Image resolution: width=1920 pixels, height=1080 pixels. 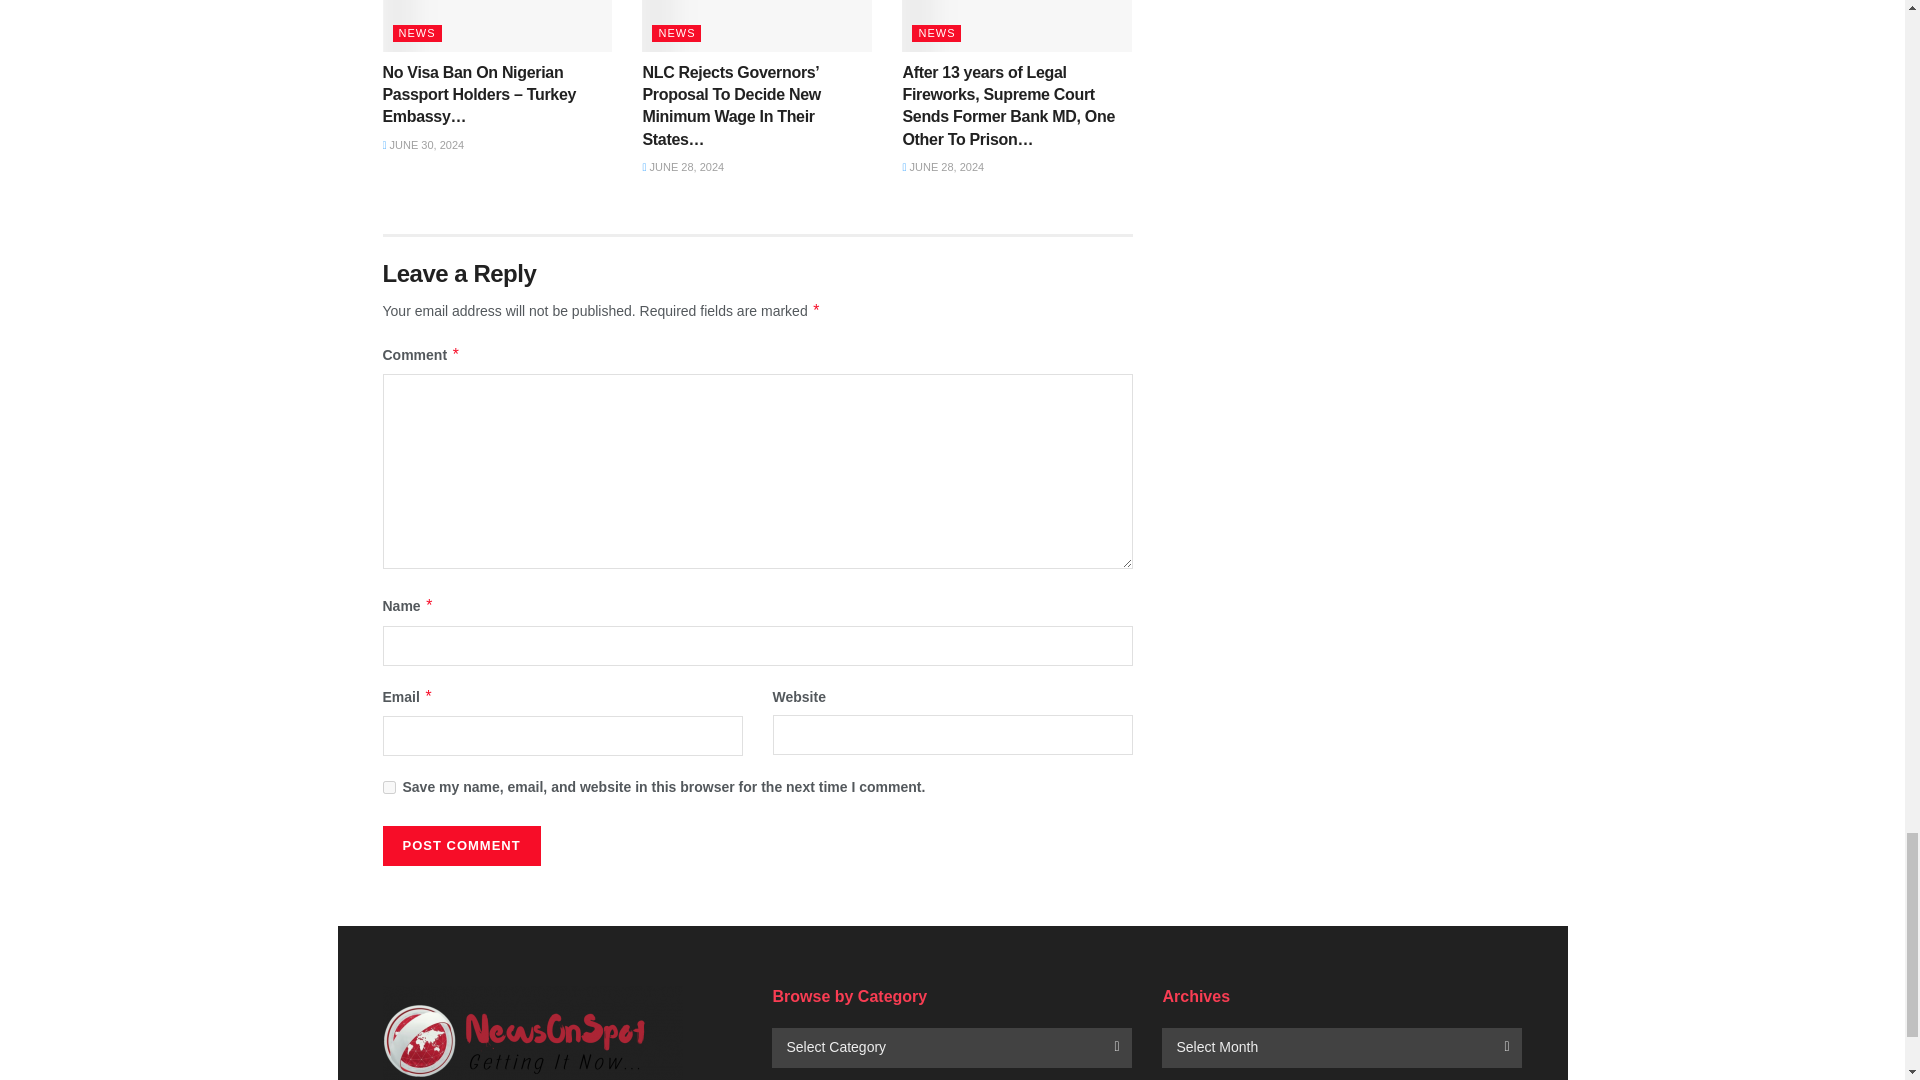 I want to click on yes, so click(x=388, y=786).